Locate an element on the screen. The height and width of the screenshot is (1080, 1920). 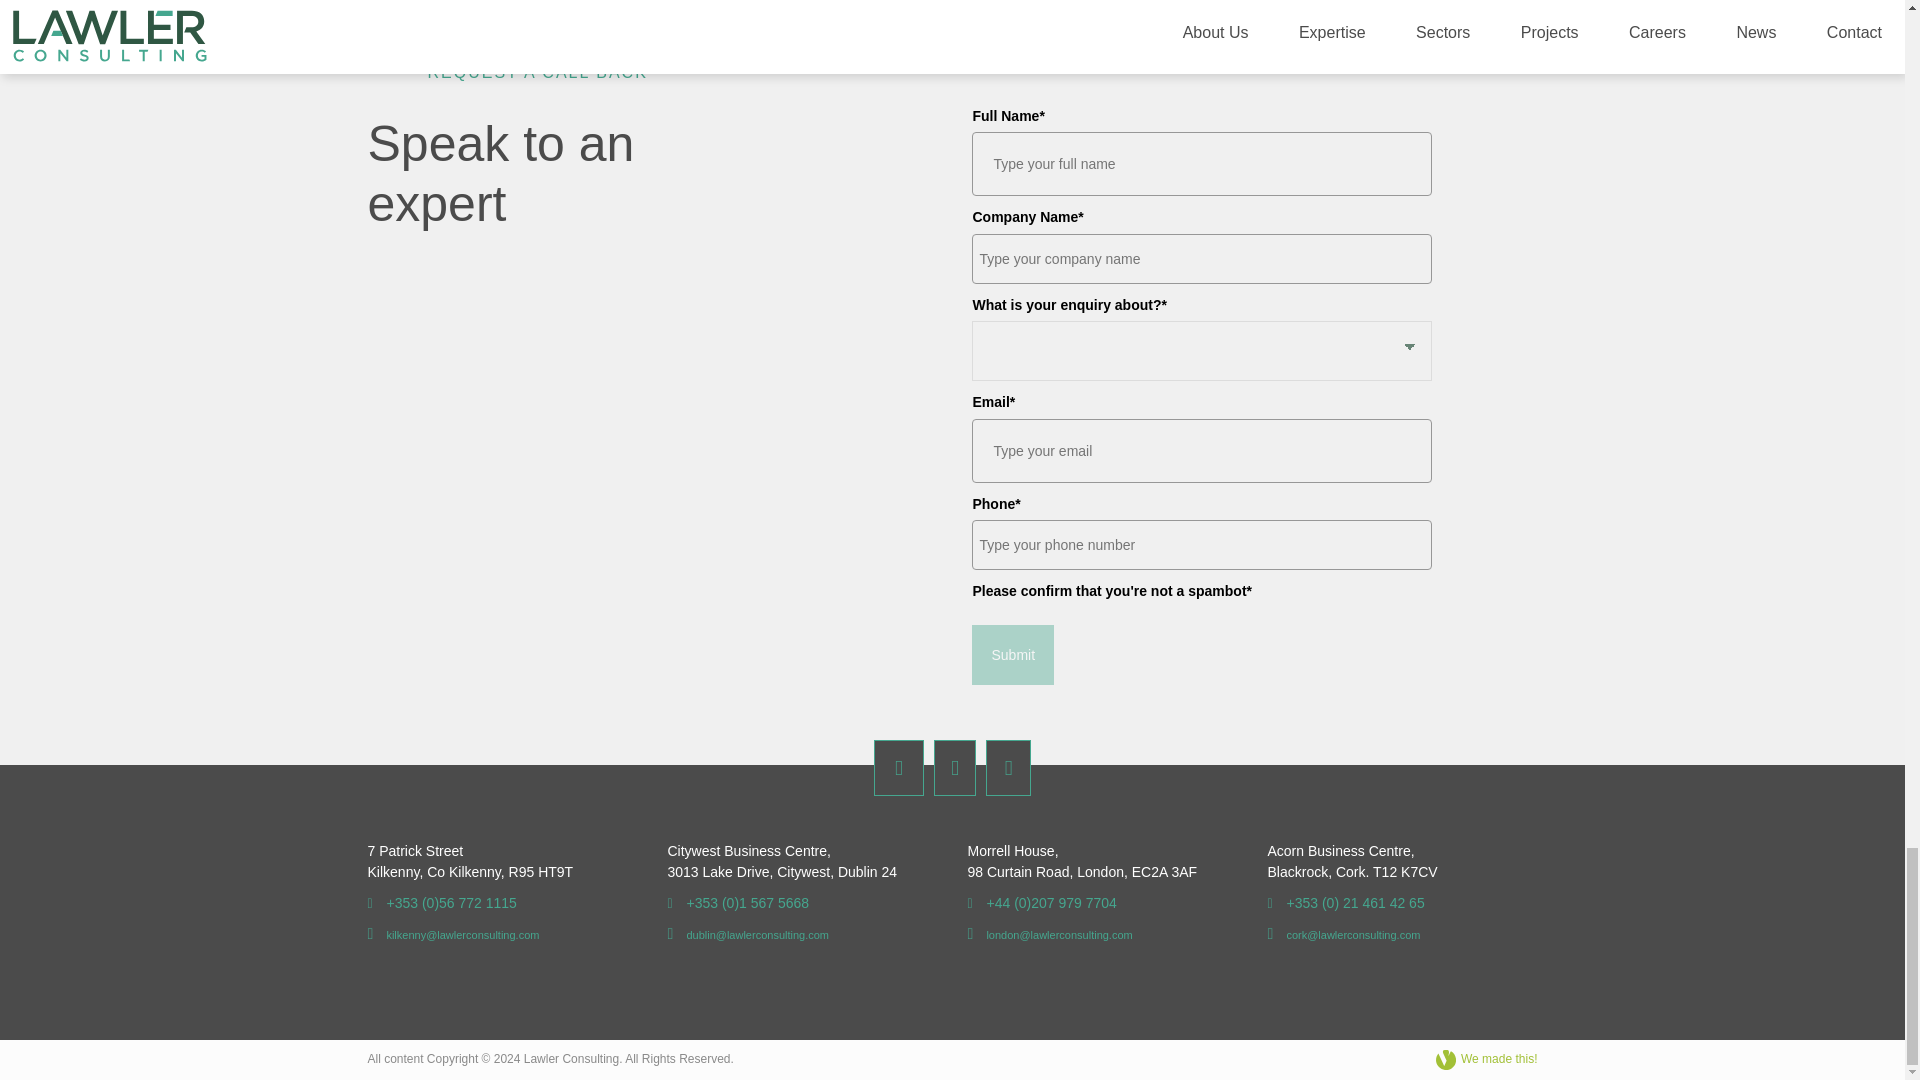
We made this! is located at coordinates (1486, 1060).